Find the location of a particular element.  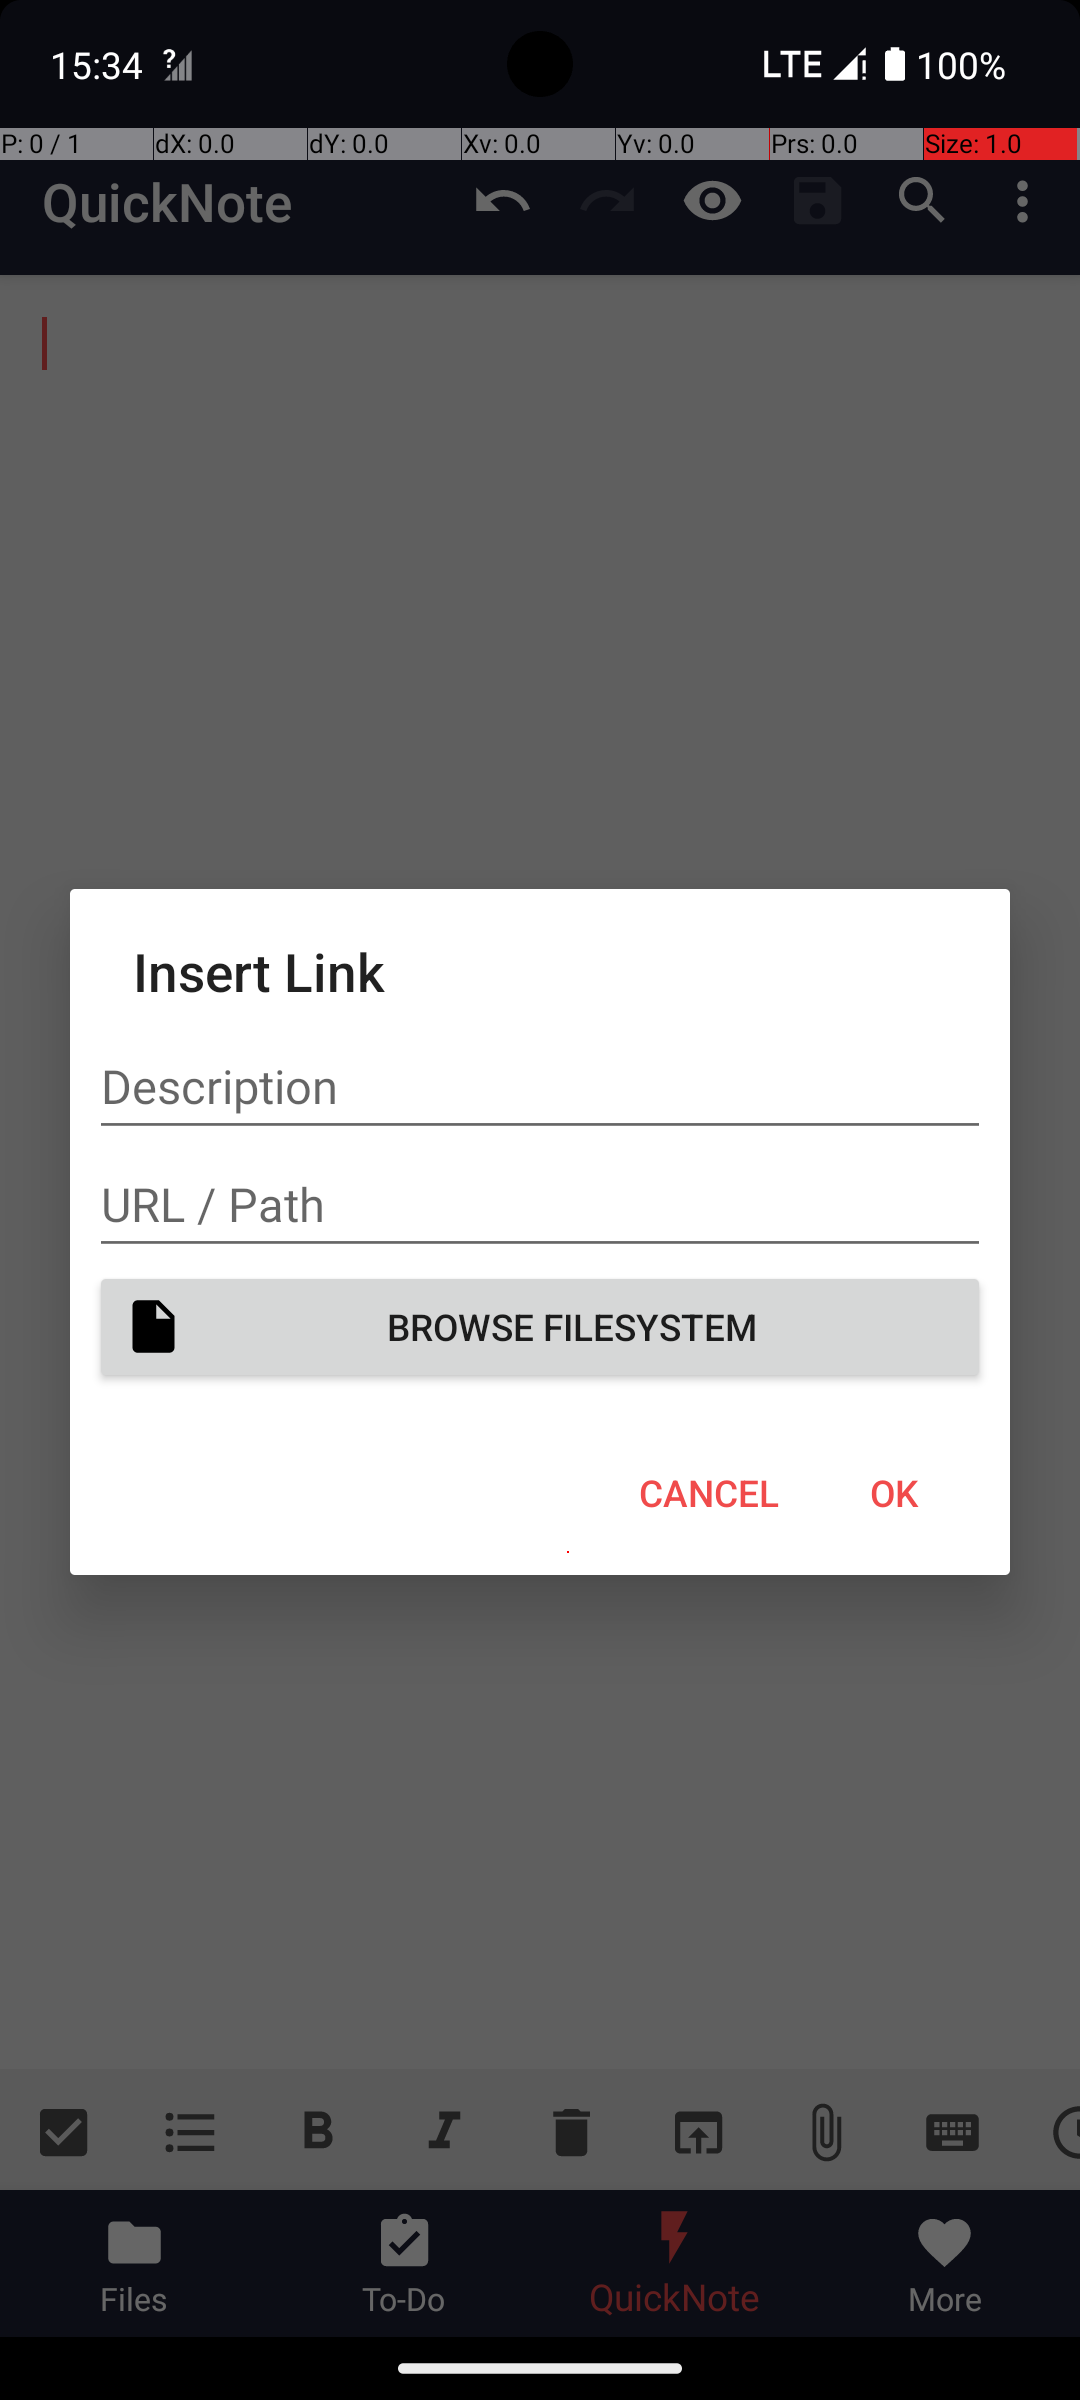

BROWSE FILESYSTEM is located at coordinates (540, 1326).